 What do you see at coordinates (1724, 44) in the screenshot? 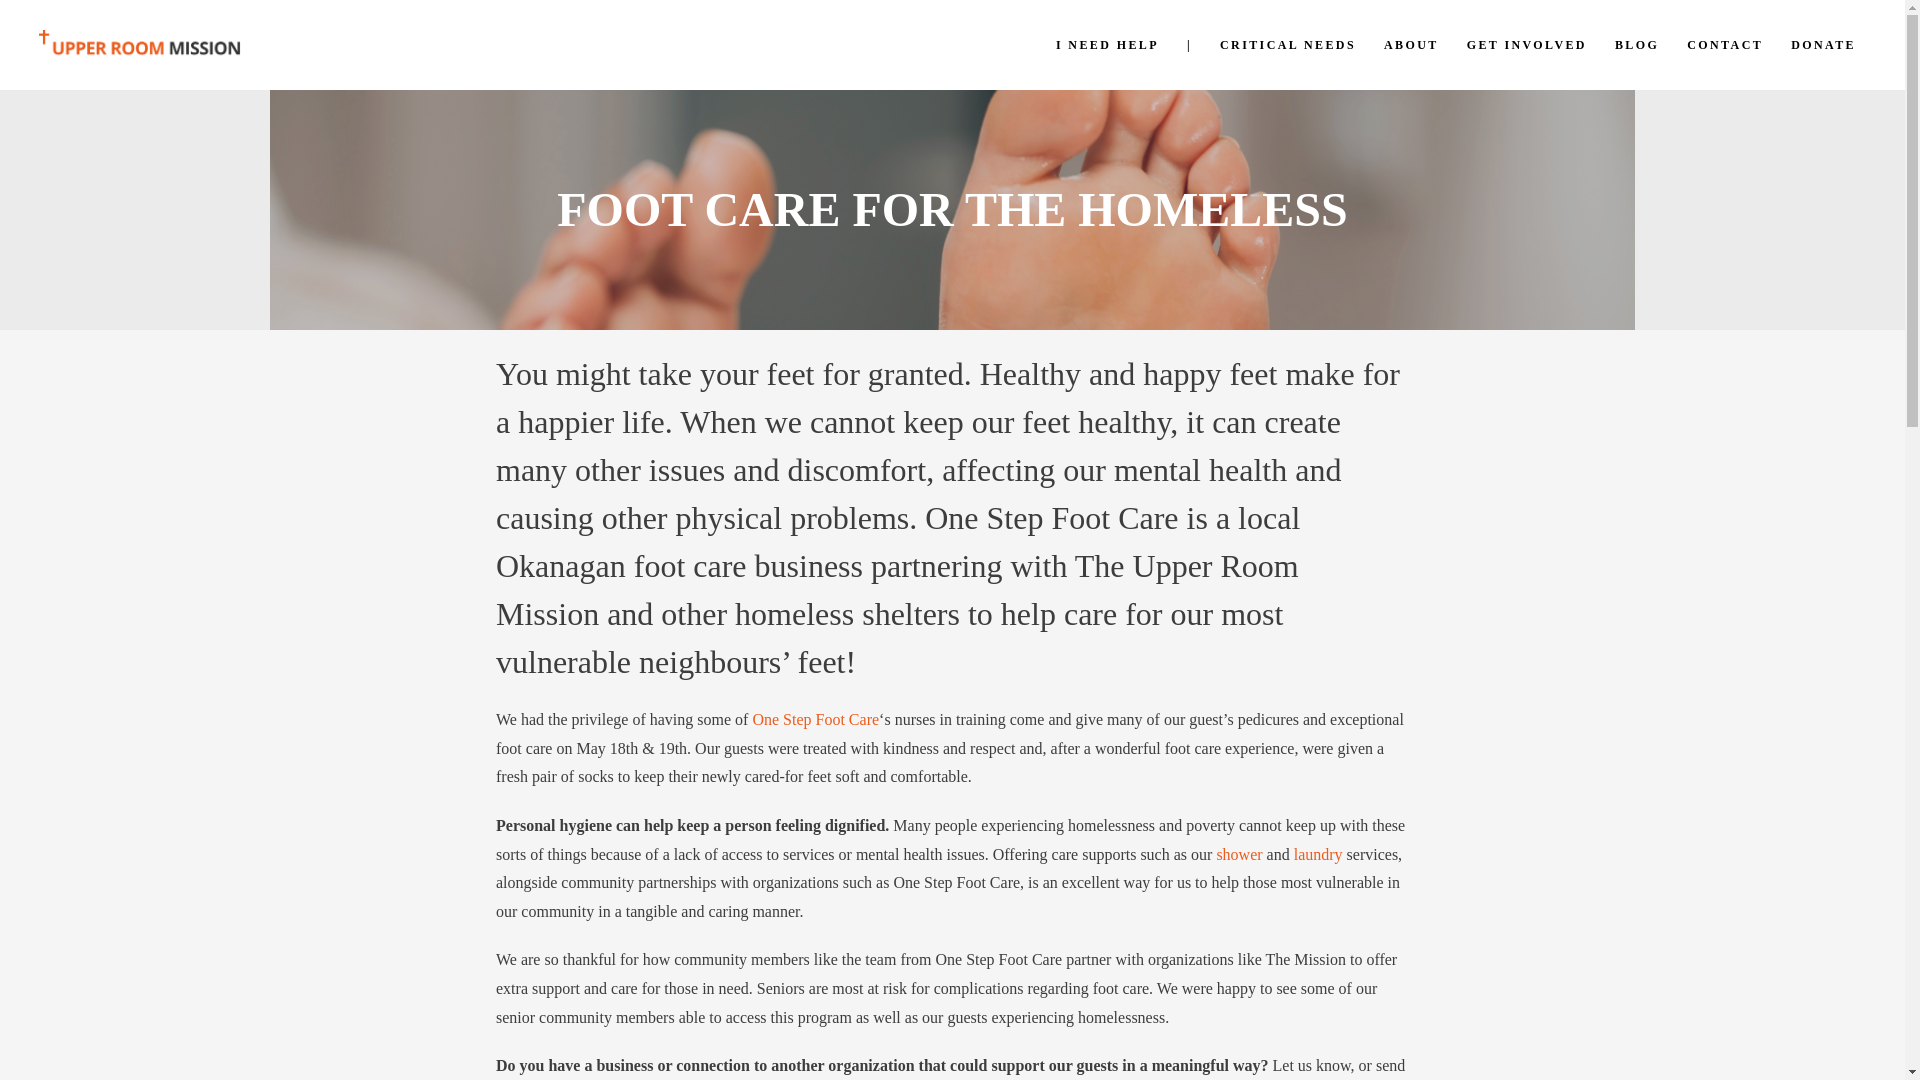
I see `CONTACT` at bounding box center [1724, 44].